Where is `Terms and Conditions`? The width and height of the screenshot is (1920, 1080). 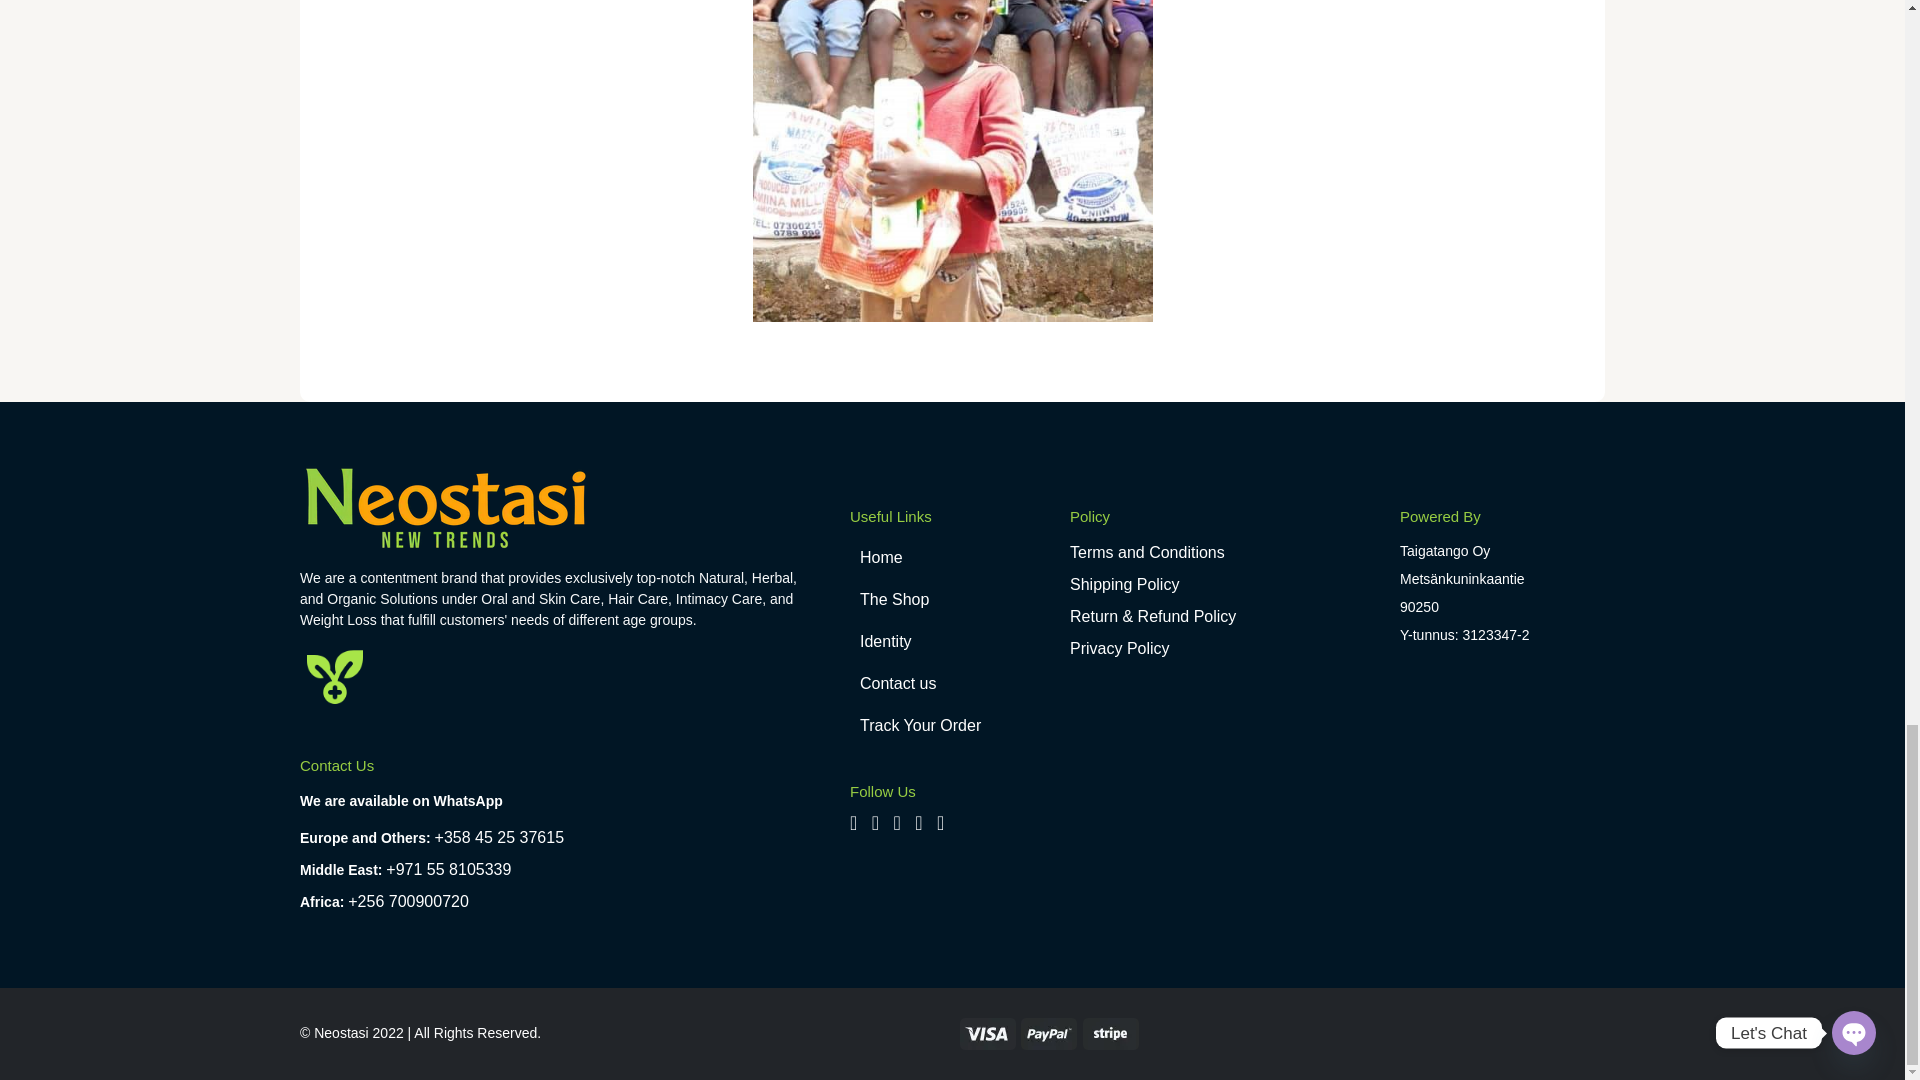
Terms and Conditions is located at coordinates (1146, 552).